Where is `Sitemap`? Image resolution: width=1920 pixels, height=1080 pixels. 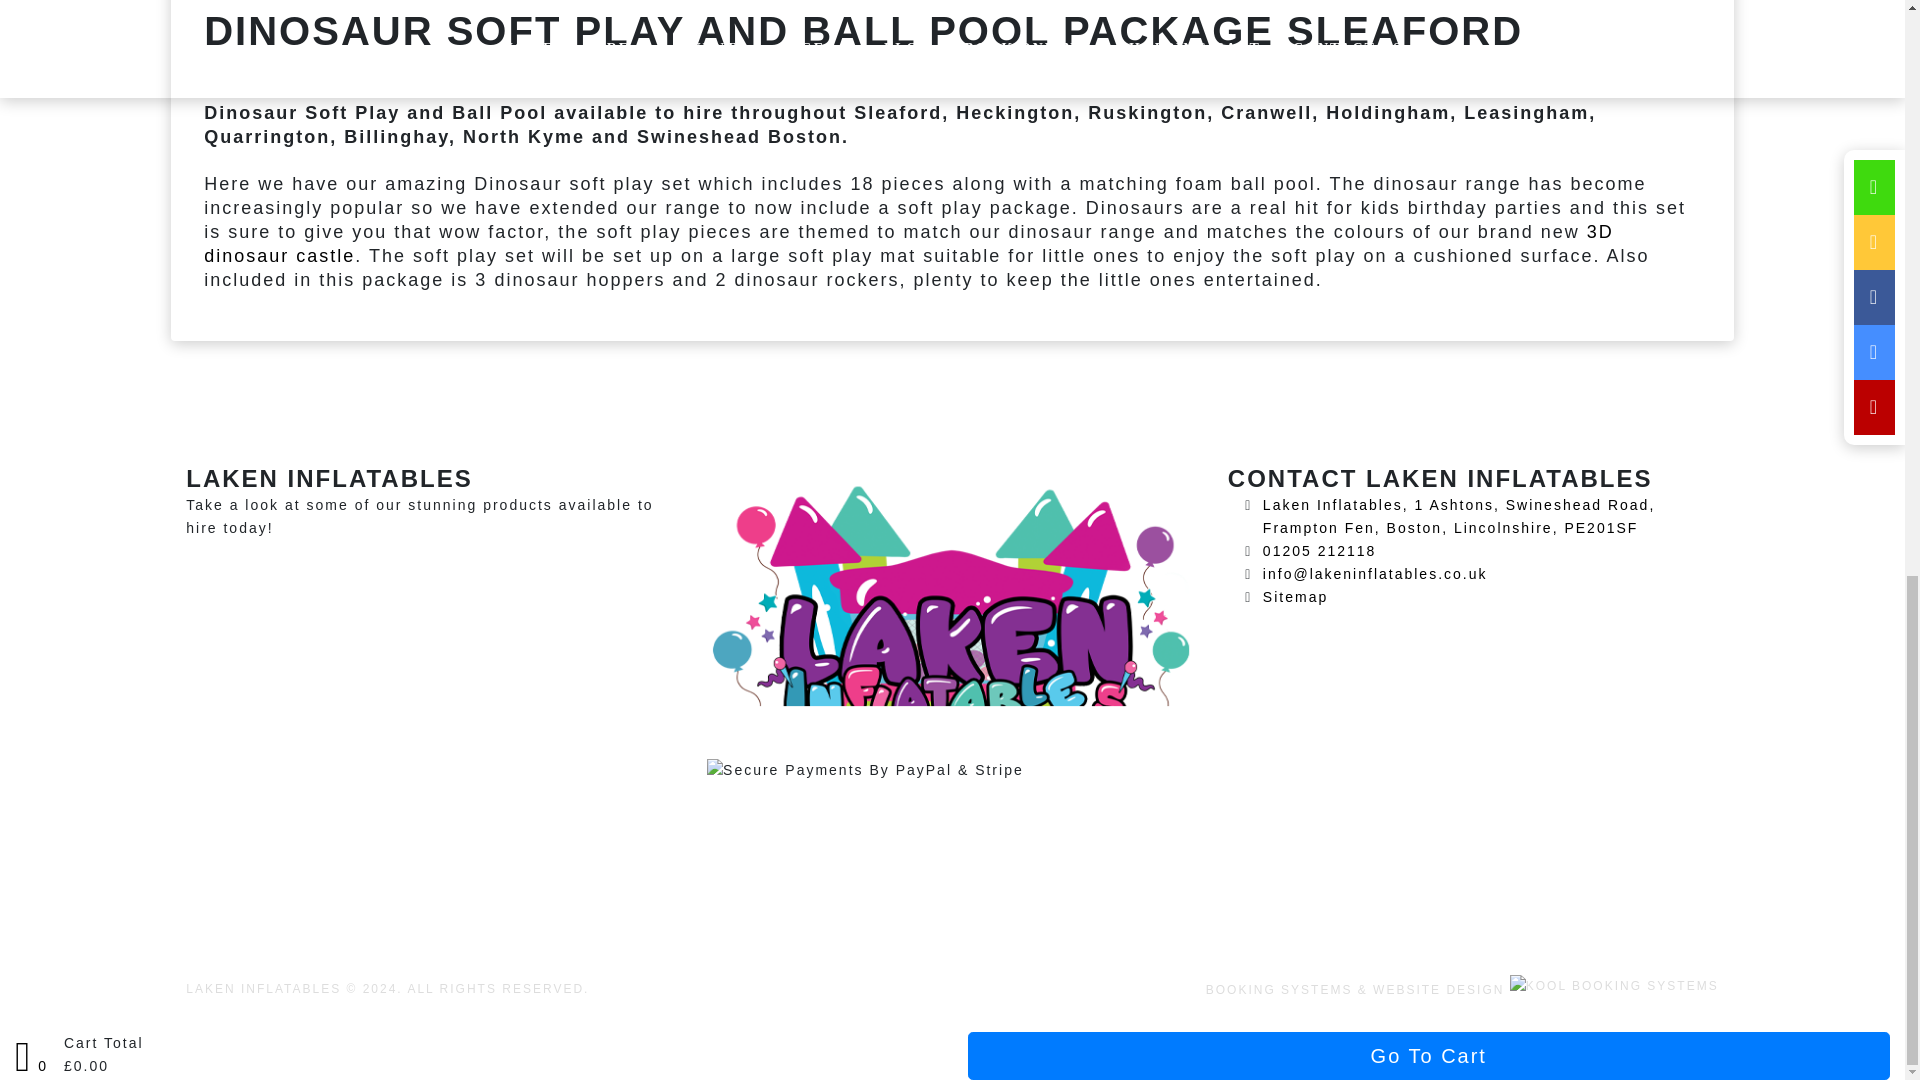 Sitemap is located at coordinates (1296, 596).